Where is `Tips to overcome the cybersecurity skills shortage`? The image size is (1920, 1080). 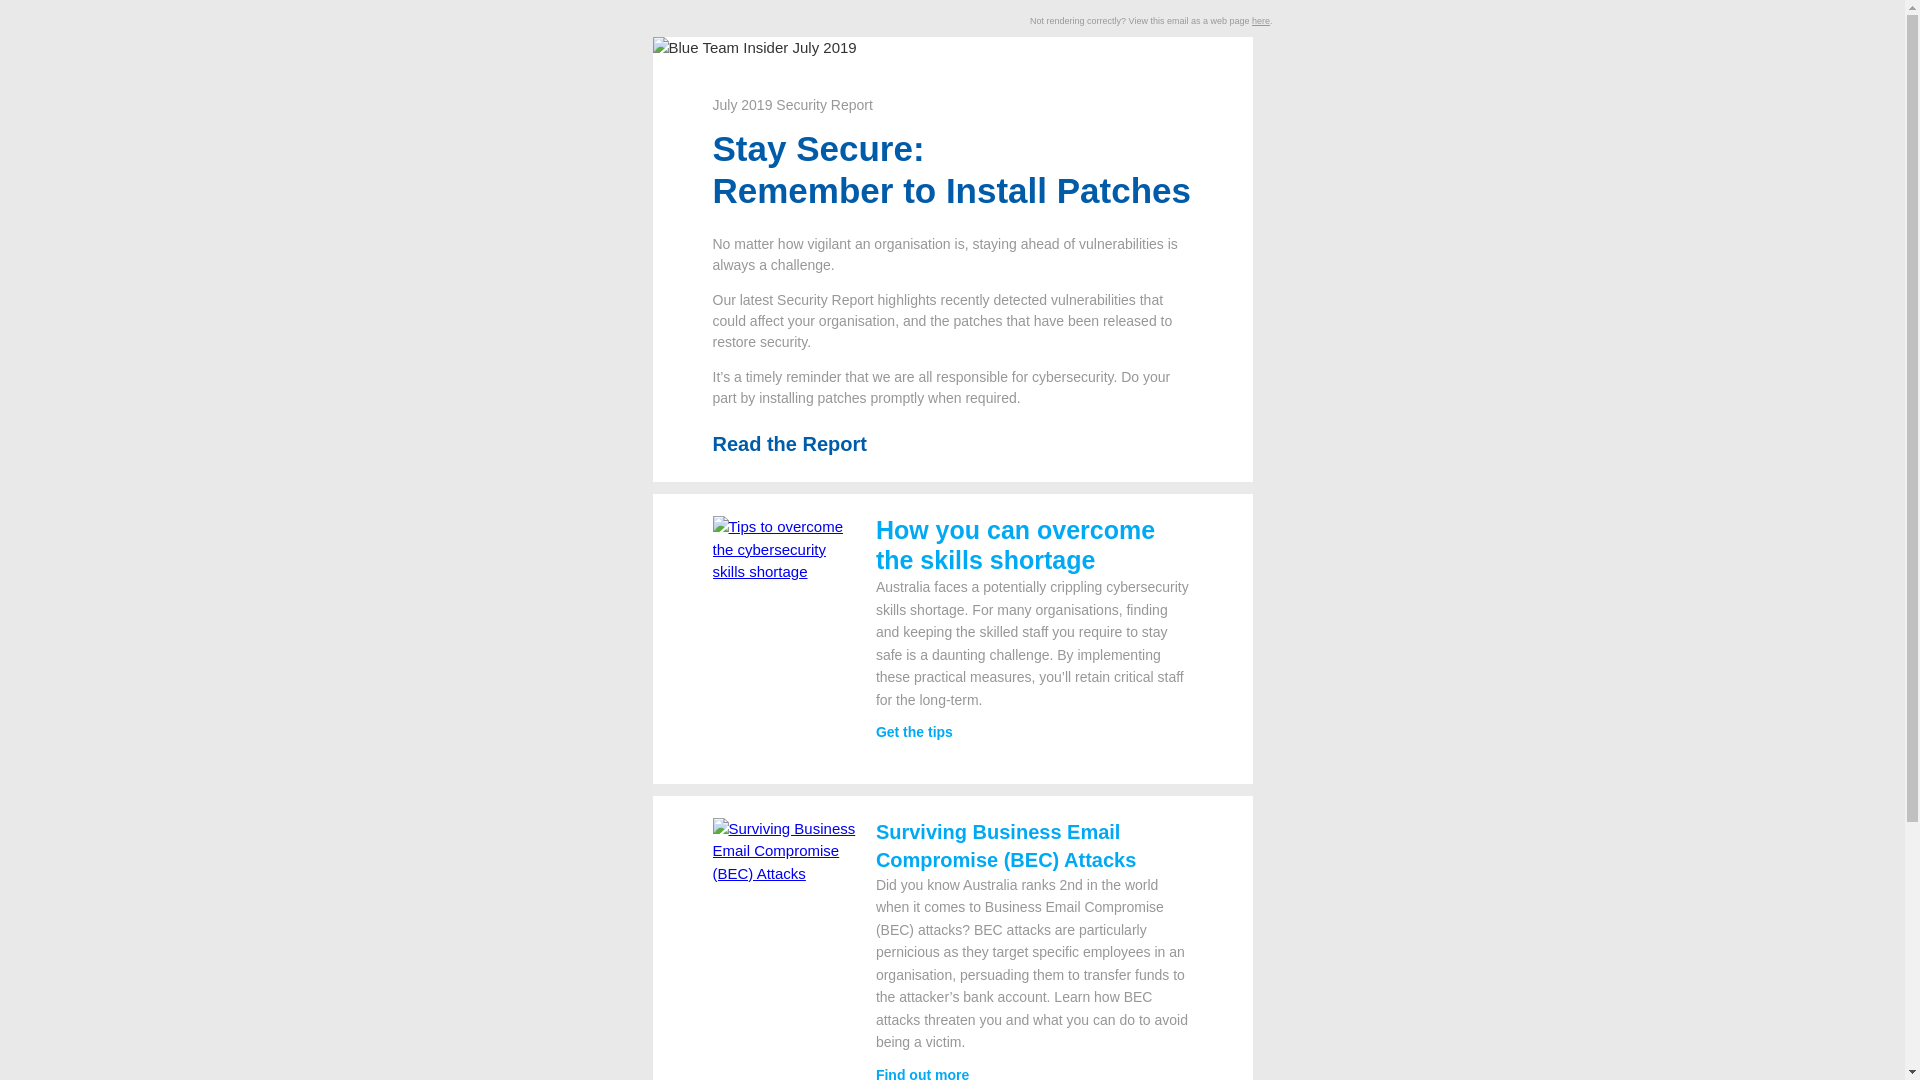 Tips to overcome the cybersecurity skills shortage is located at coordinates (787, 550).